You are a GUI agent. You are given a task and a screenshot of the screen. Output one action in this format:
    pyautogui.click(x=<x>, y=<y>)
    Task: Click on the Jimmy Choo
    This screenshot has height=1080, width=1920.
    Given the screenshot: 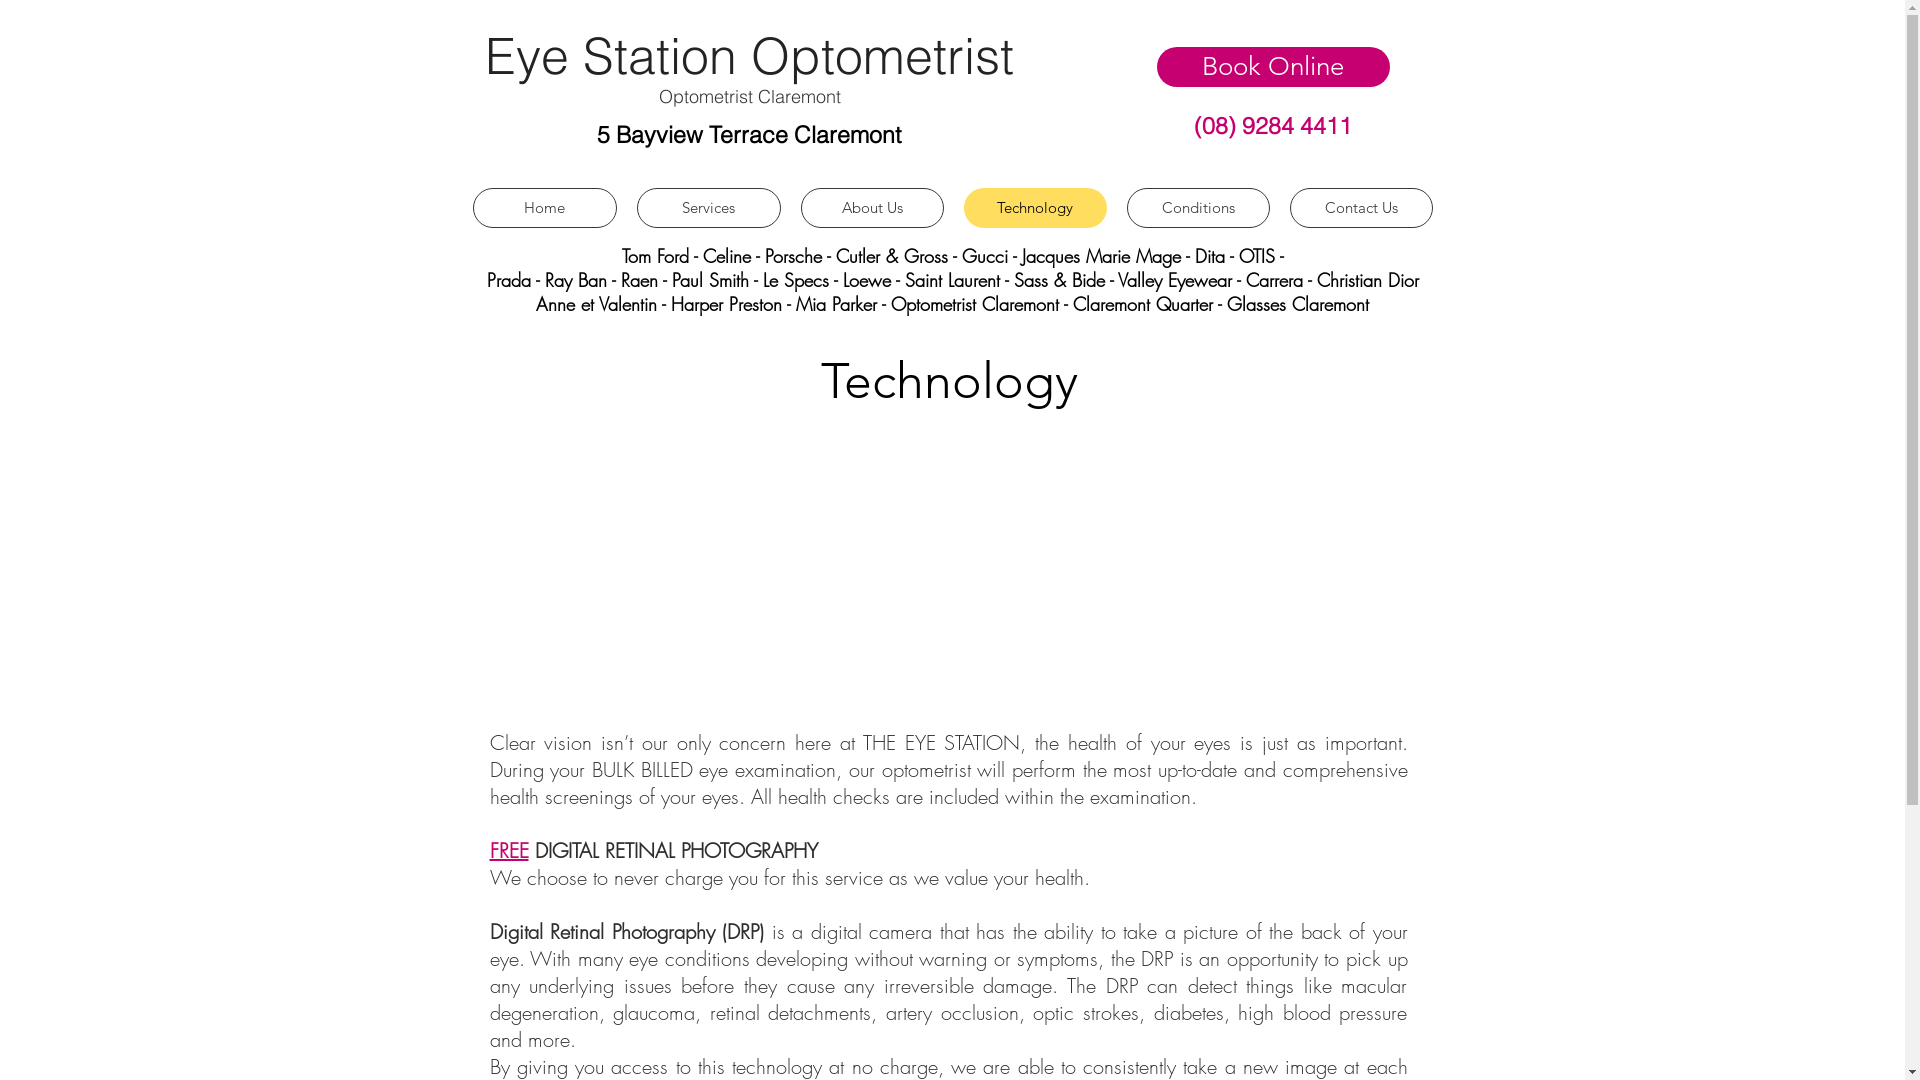 What is the action you would take?
    pyautogui.click(x=44, y=195)
    